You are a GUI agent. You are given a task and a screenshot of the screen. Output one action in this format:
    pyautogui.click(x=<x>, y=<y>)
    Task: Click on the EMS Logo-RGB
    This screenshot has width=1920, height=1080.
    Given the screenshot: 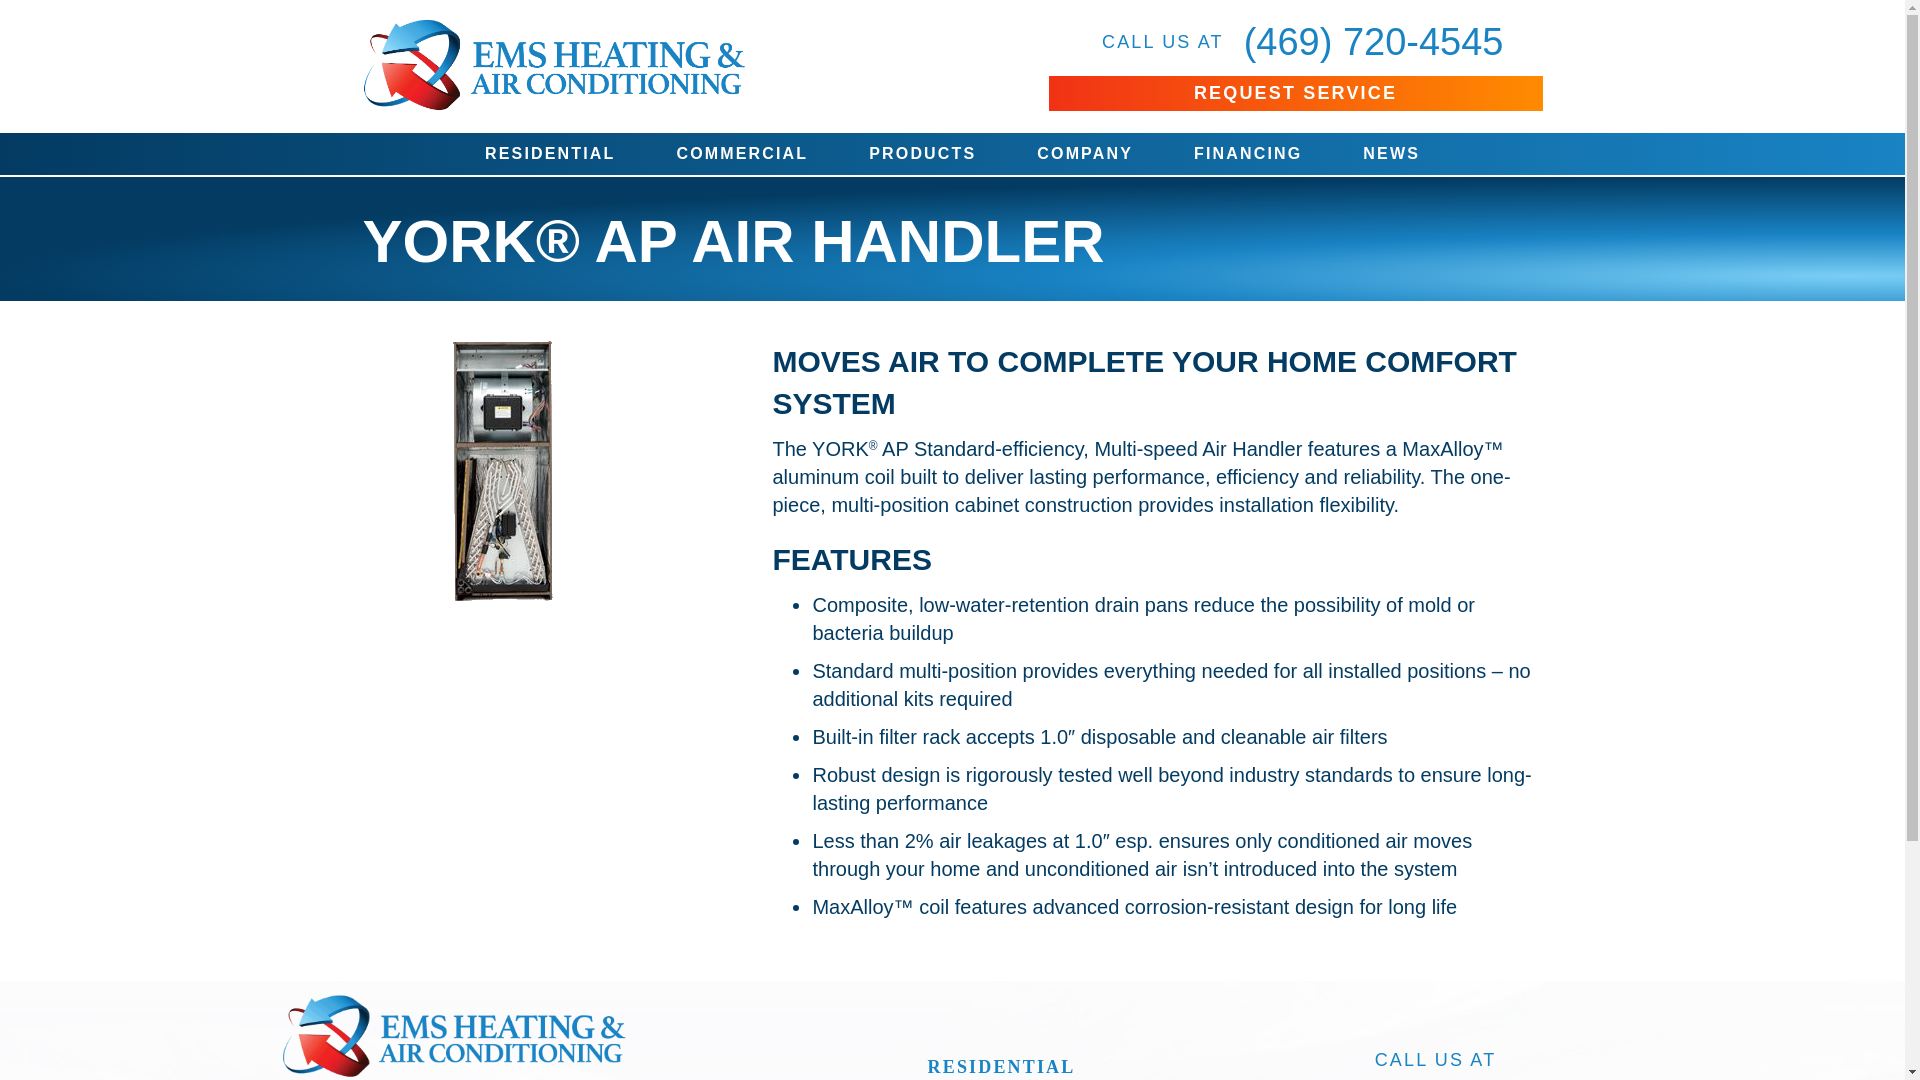 What is the action you would take?
    pyautogui.click(x=452, y=1030)
    